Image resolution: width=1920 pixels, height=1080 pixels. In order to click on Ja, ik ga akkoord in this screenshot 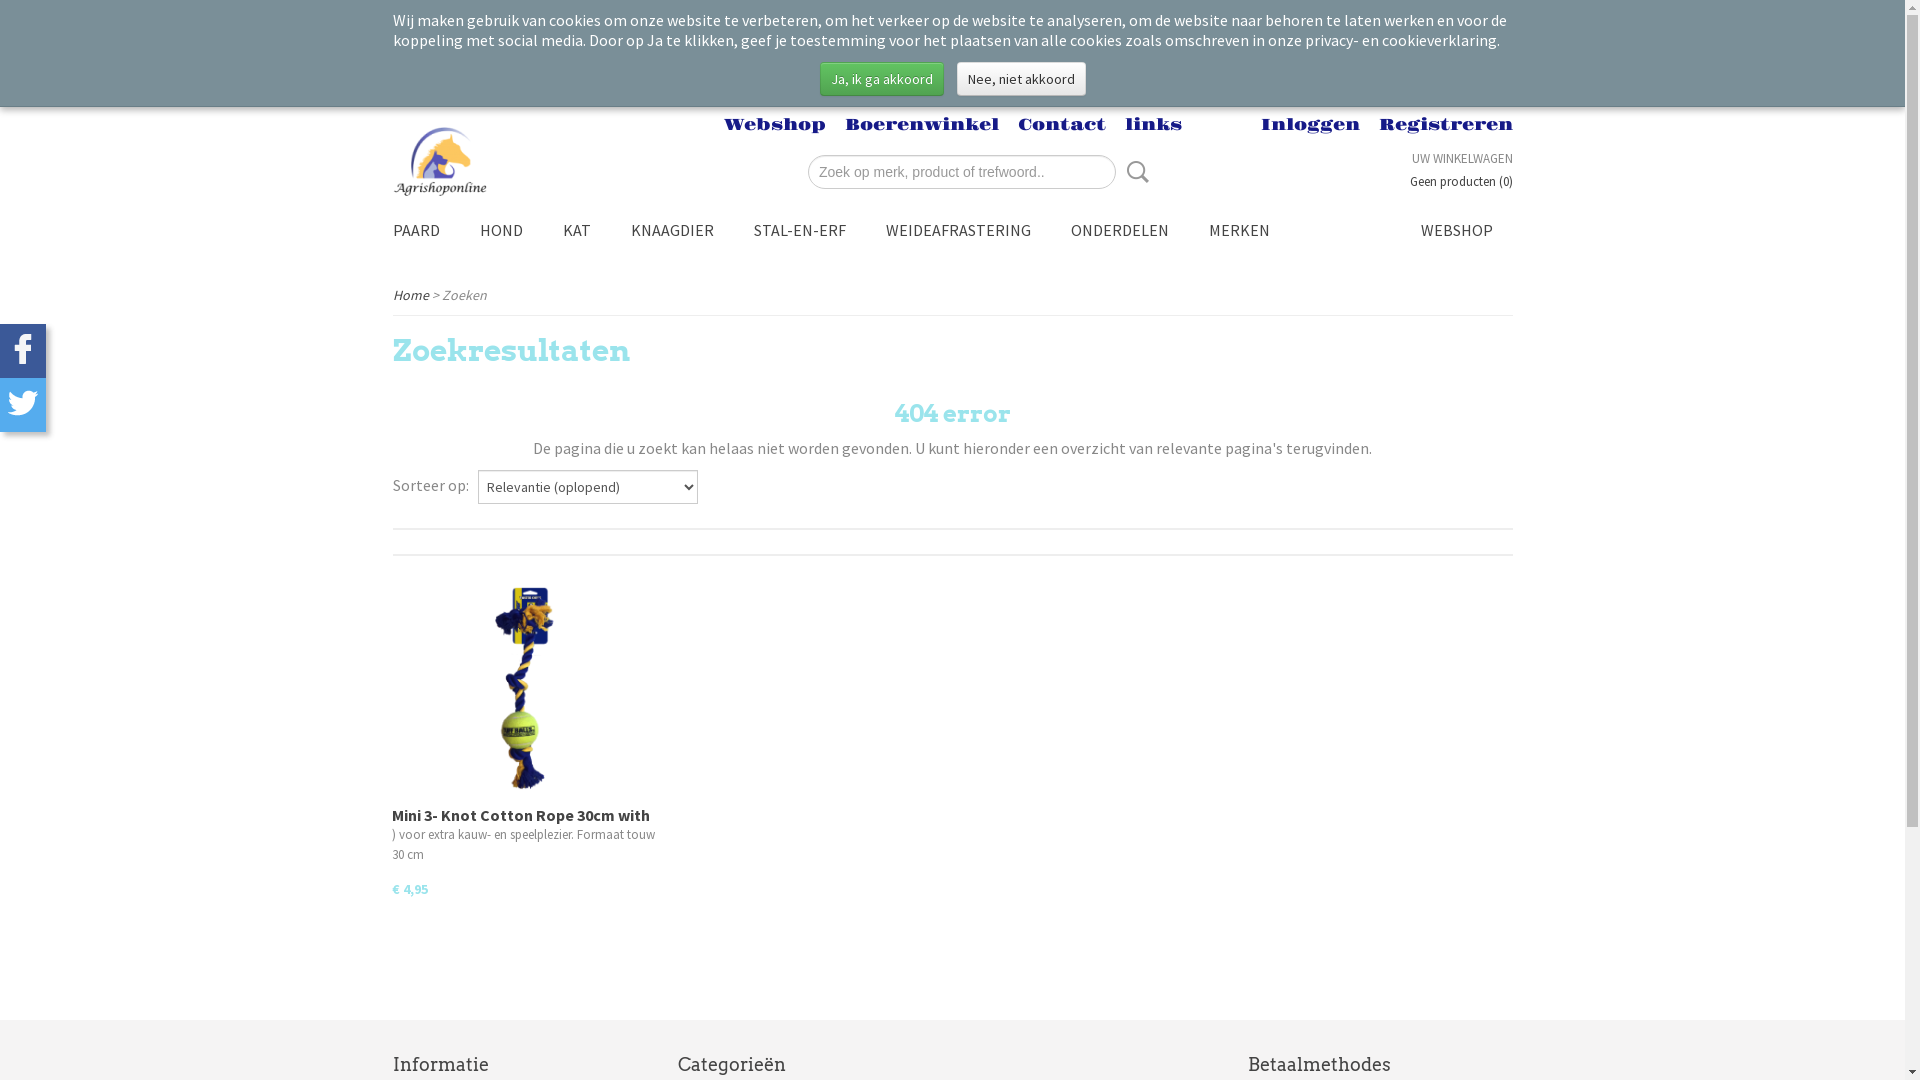, I will do `click(882, 79)`.